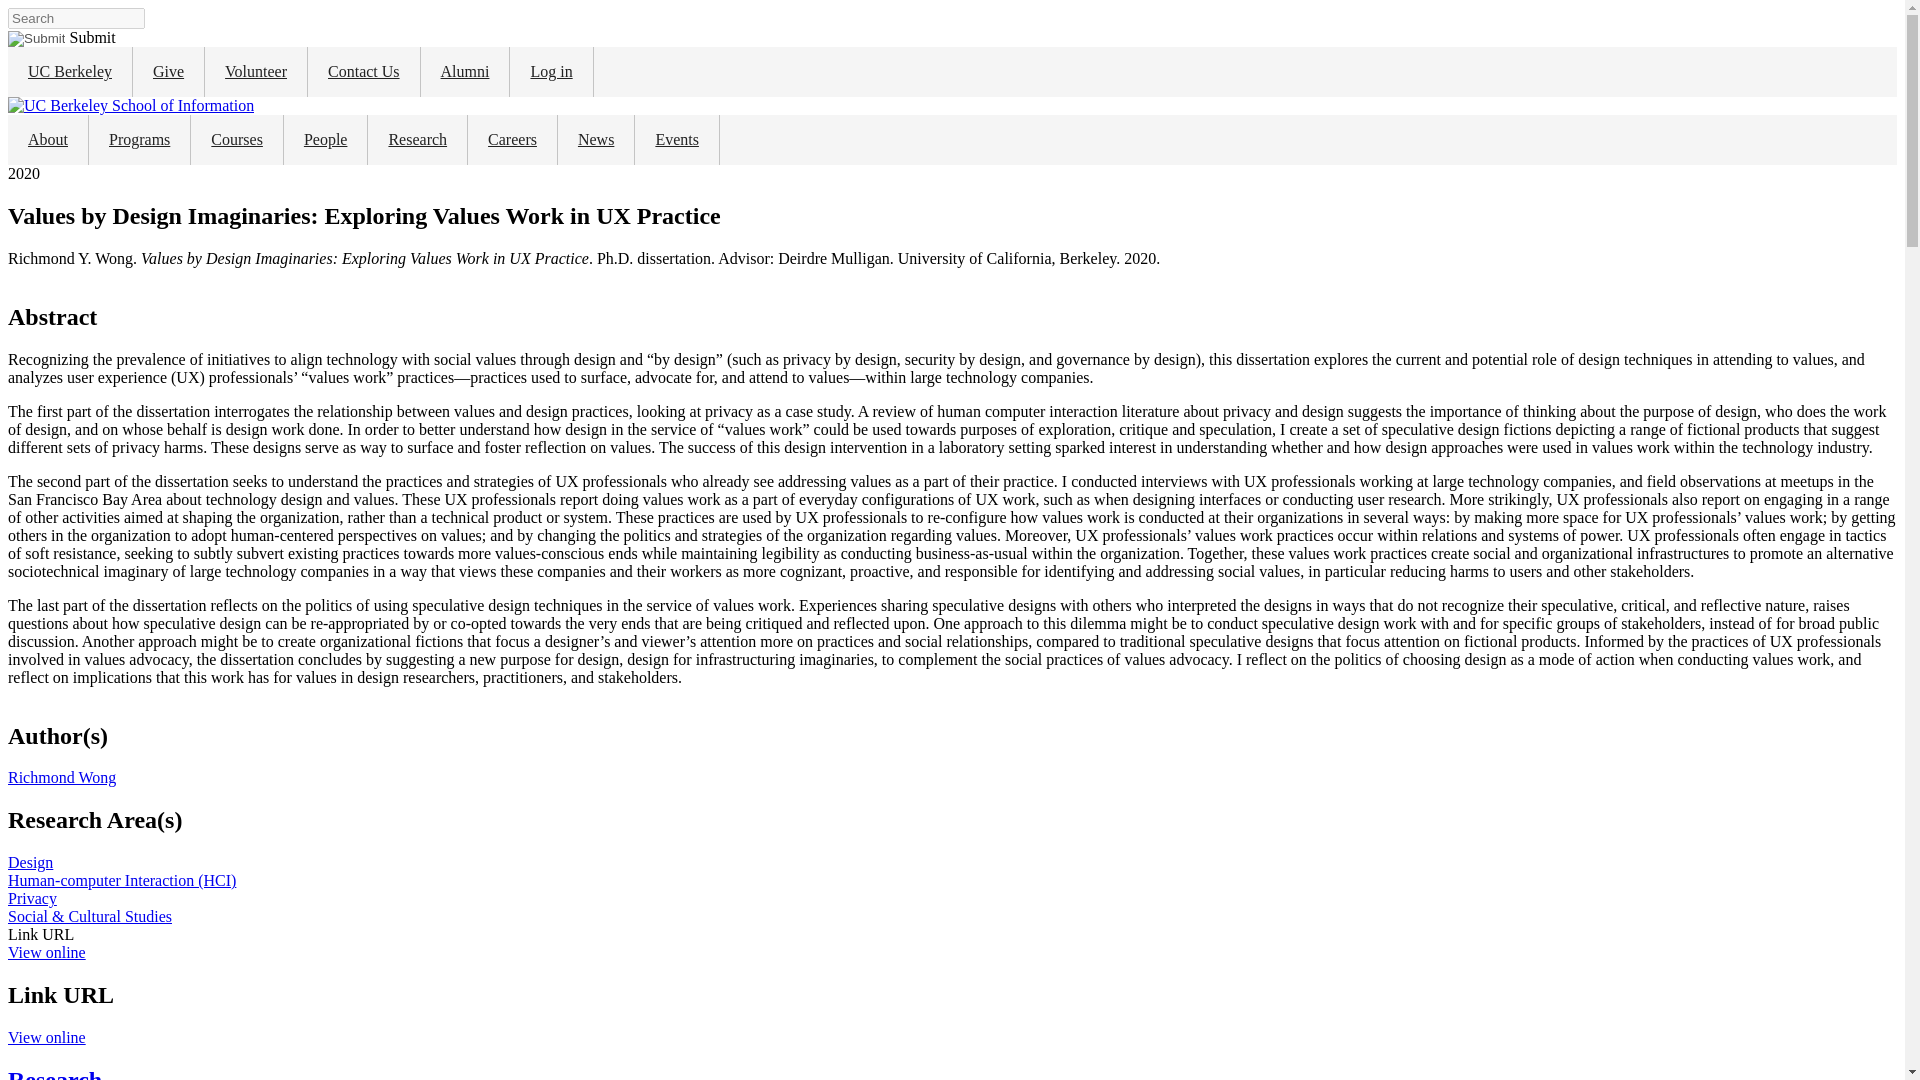 The height and width of the screenshot is (1080, 1920). What do you see at coordinates (48, 140) in the screenshot?
I see `About` at bounding box center [48, 140].